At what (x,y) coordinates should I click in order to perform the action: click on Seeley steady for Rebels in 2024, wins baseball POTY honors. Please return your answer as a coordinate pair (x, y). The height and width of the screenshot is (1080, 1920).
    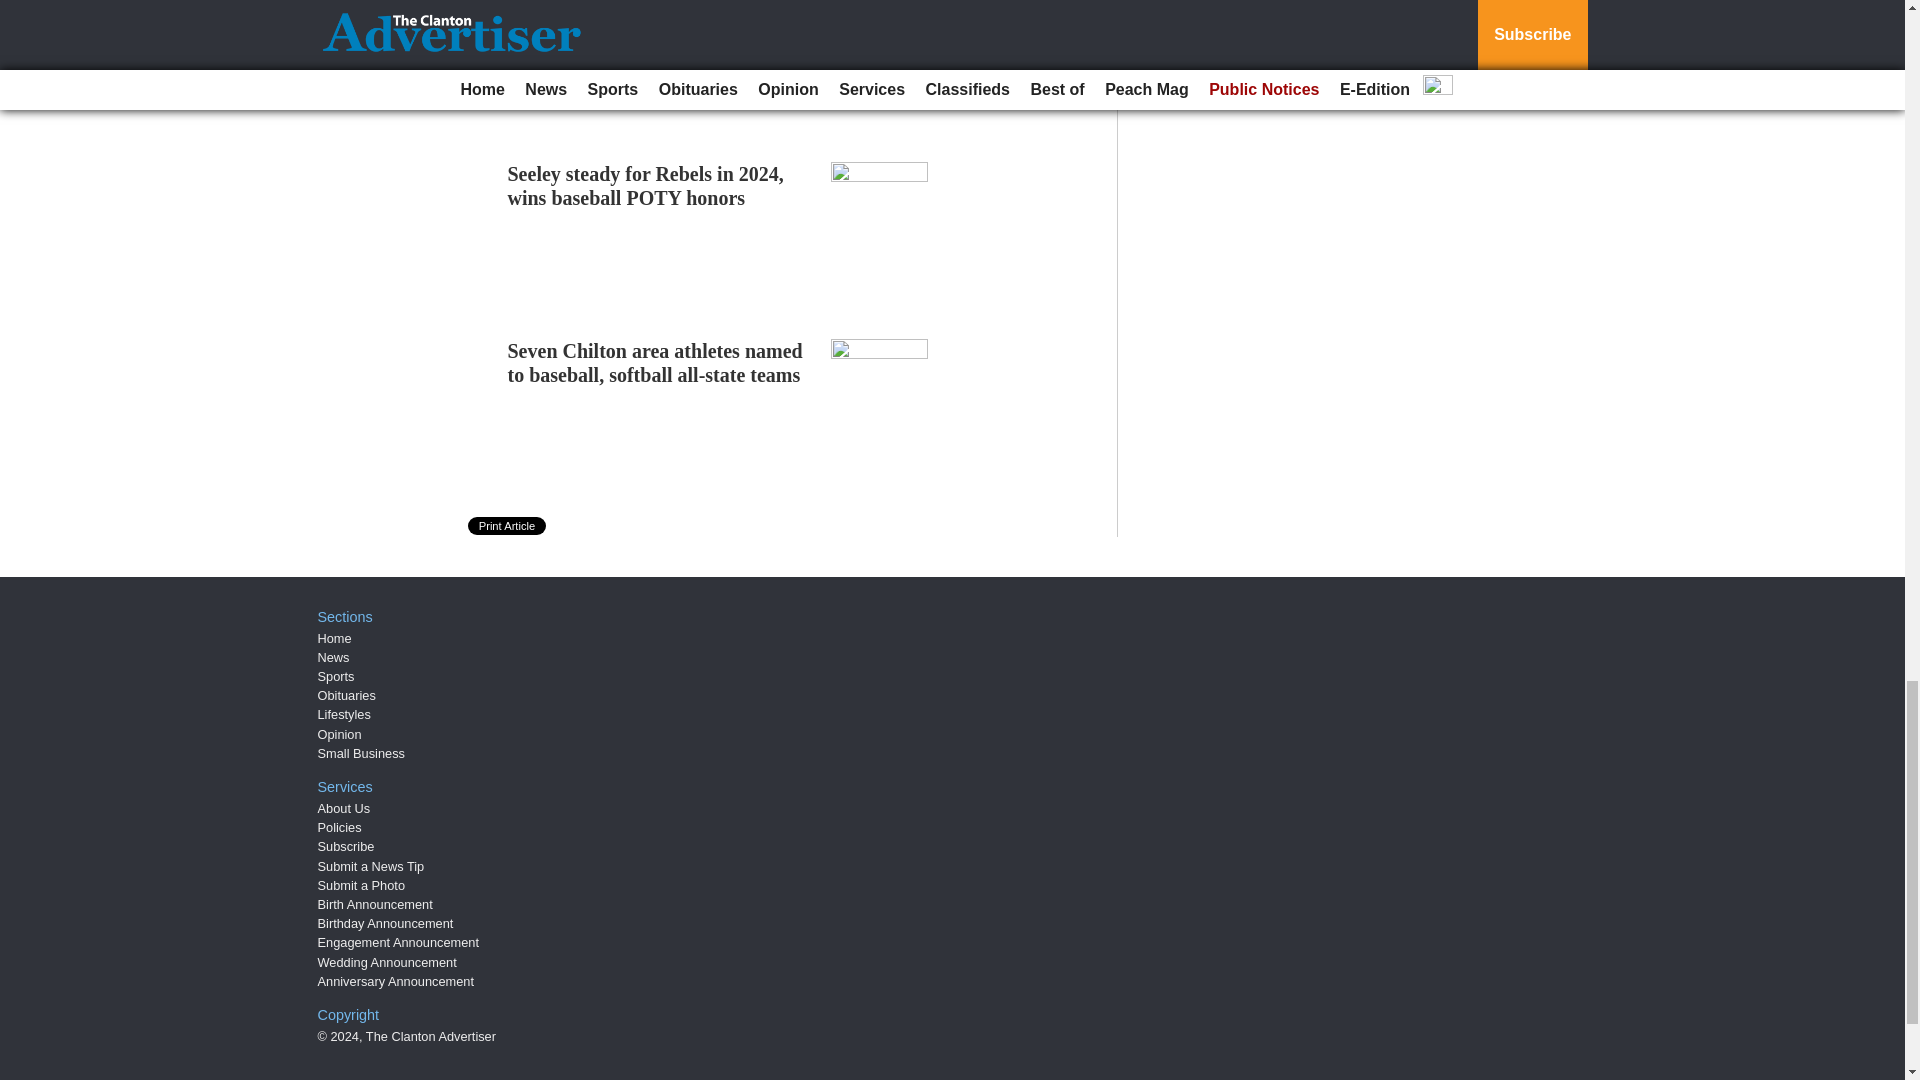
    Looking at the image, I should click on (646, 186).